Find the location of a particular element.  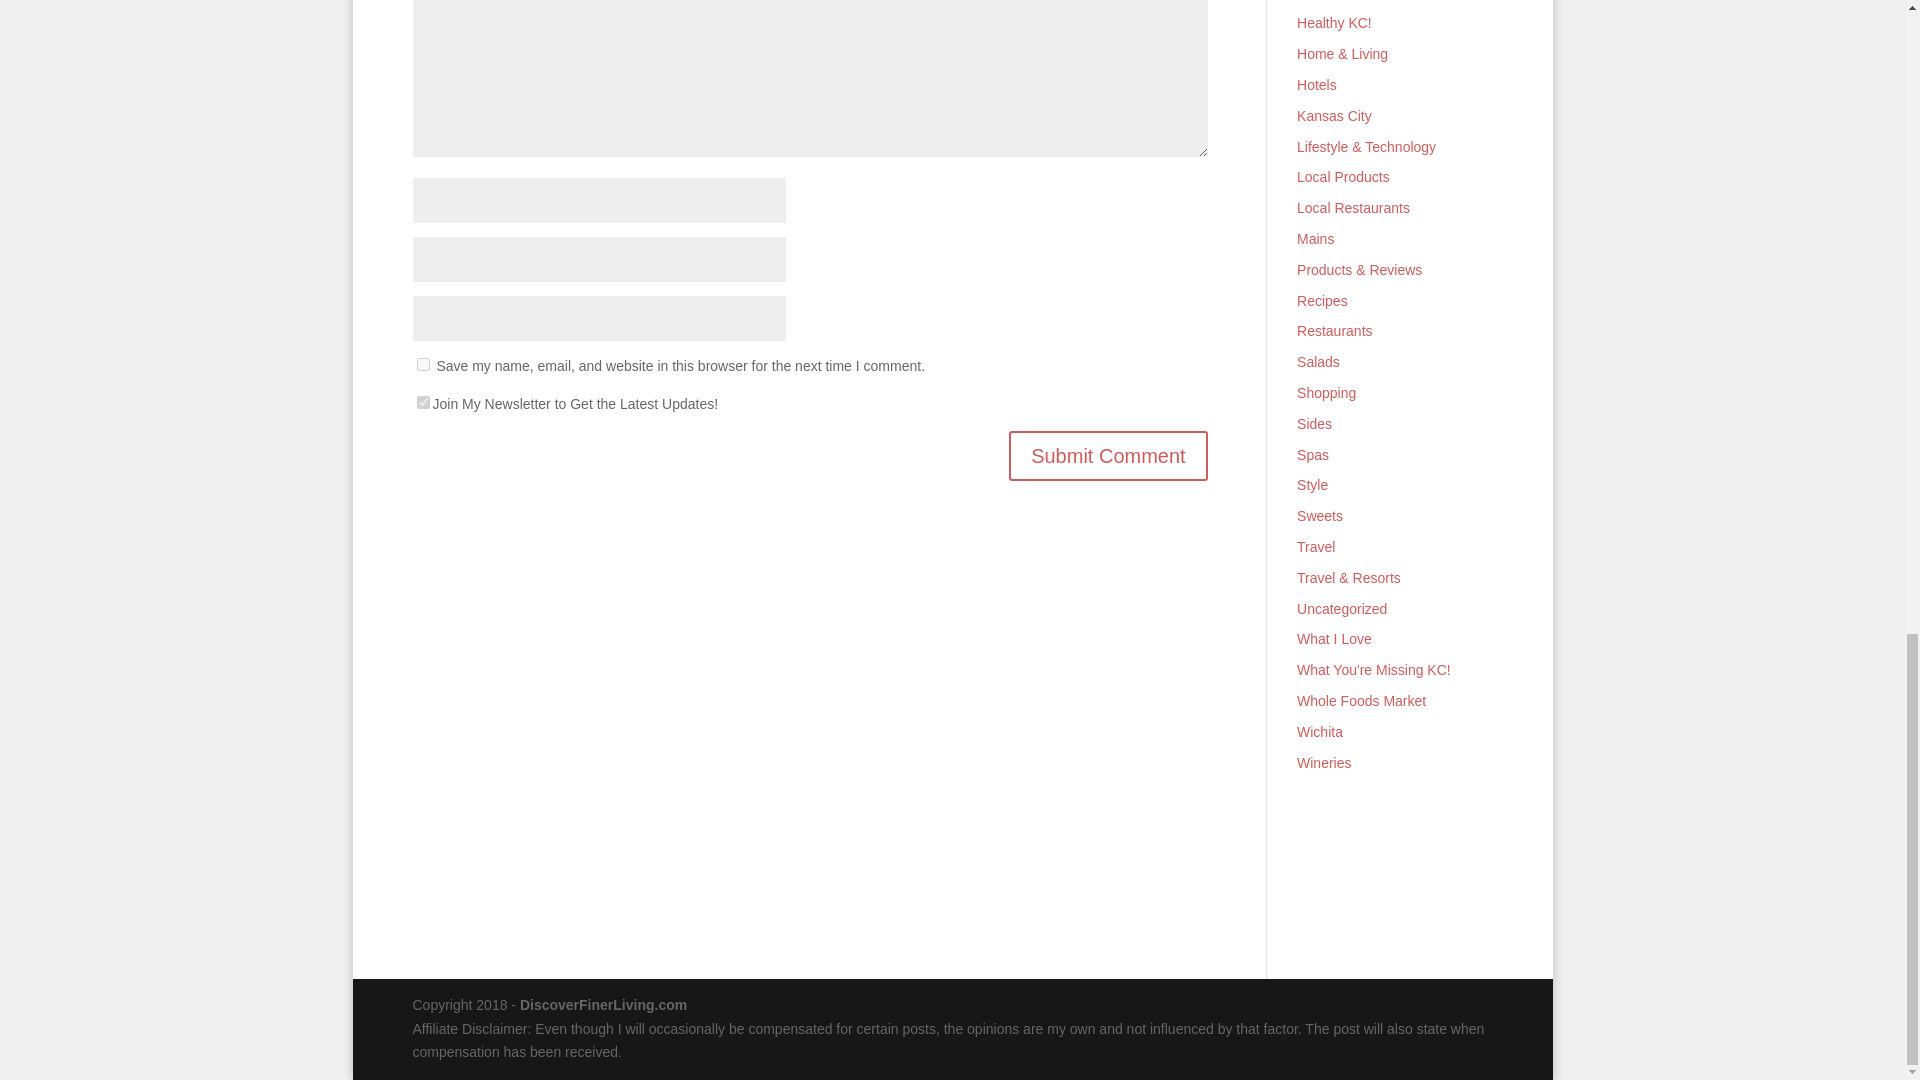

yes is located at coordinates (422, 364).